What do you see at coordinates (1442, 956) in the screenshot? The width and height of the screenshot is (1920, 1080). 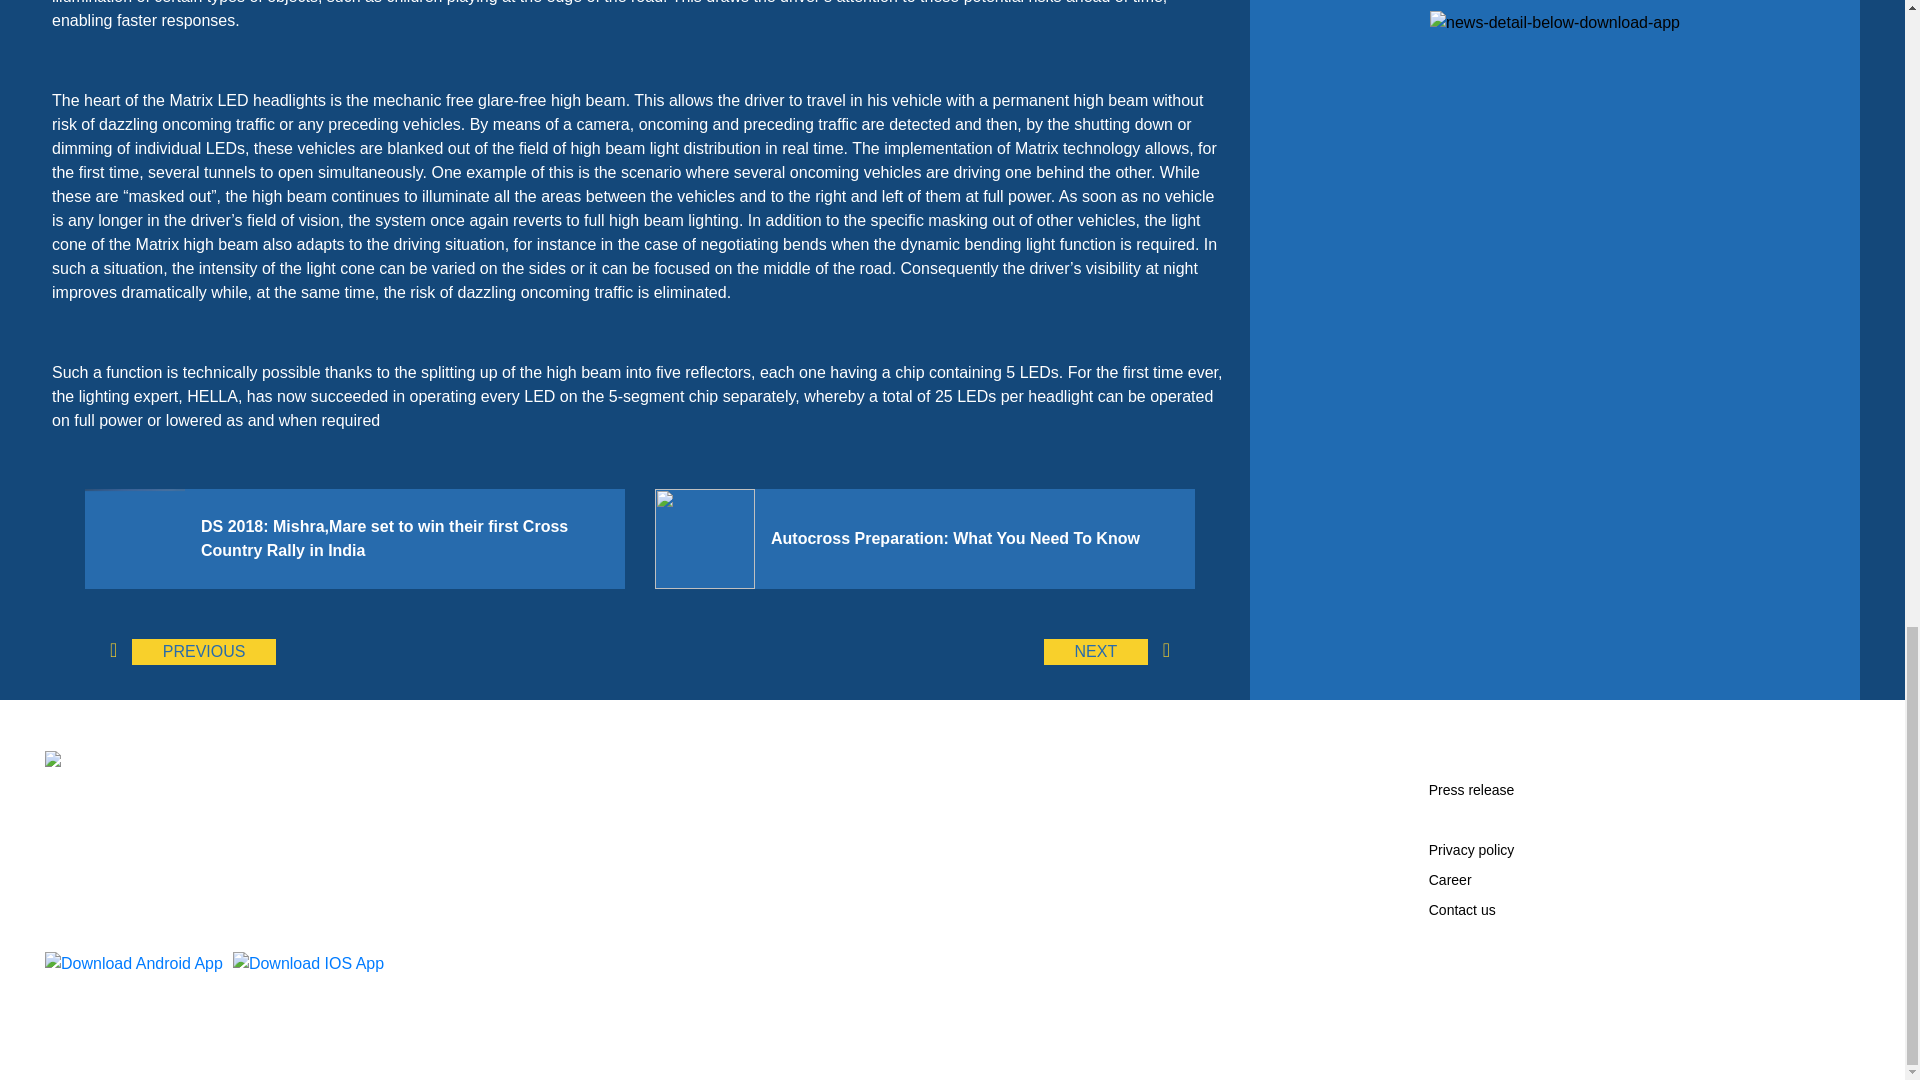 I see `Facebook` at bounding box center [1442, 956].